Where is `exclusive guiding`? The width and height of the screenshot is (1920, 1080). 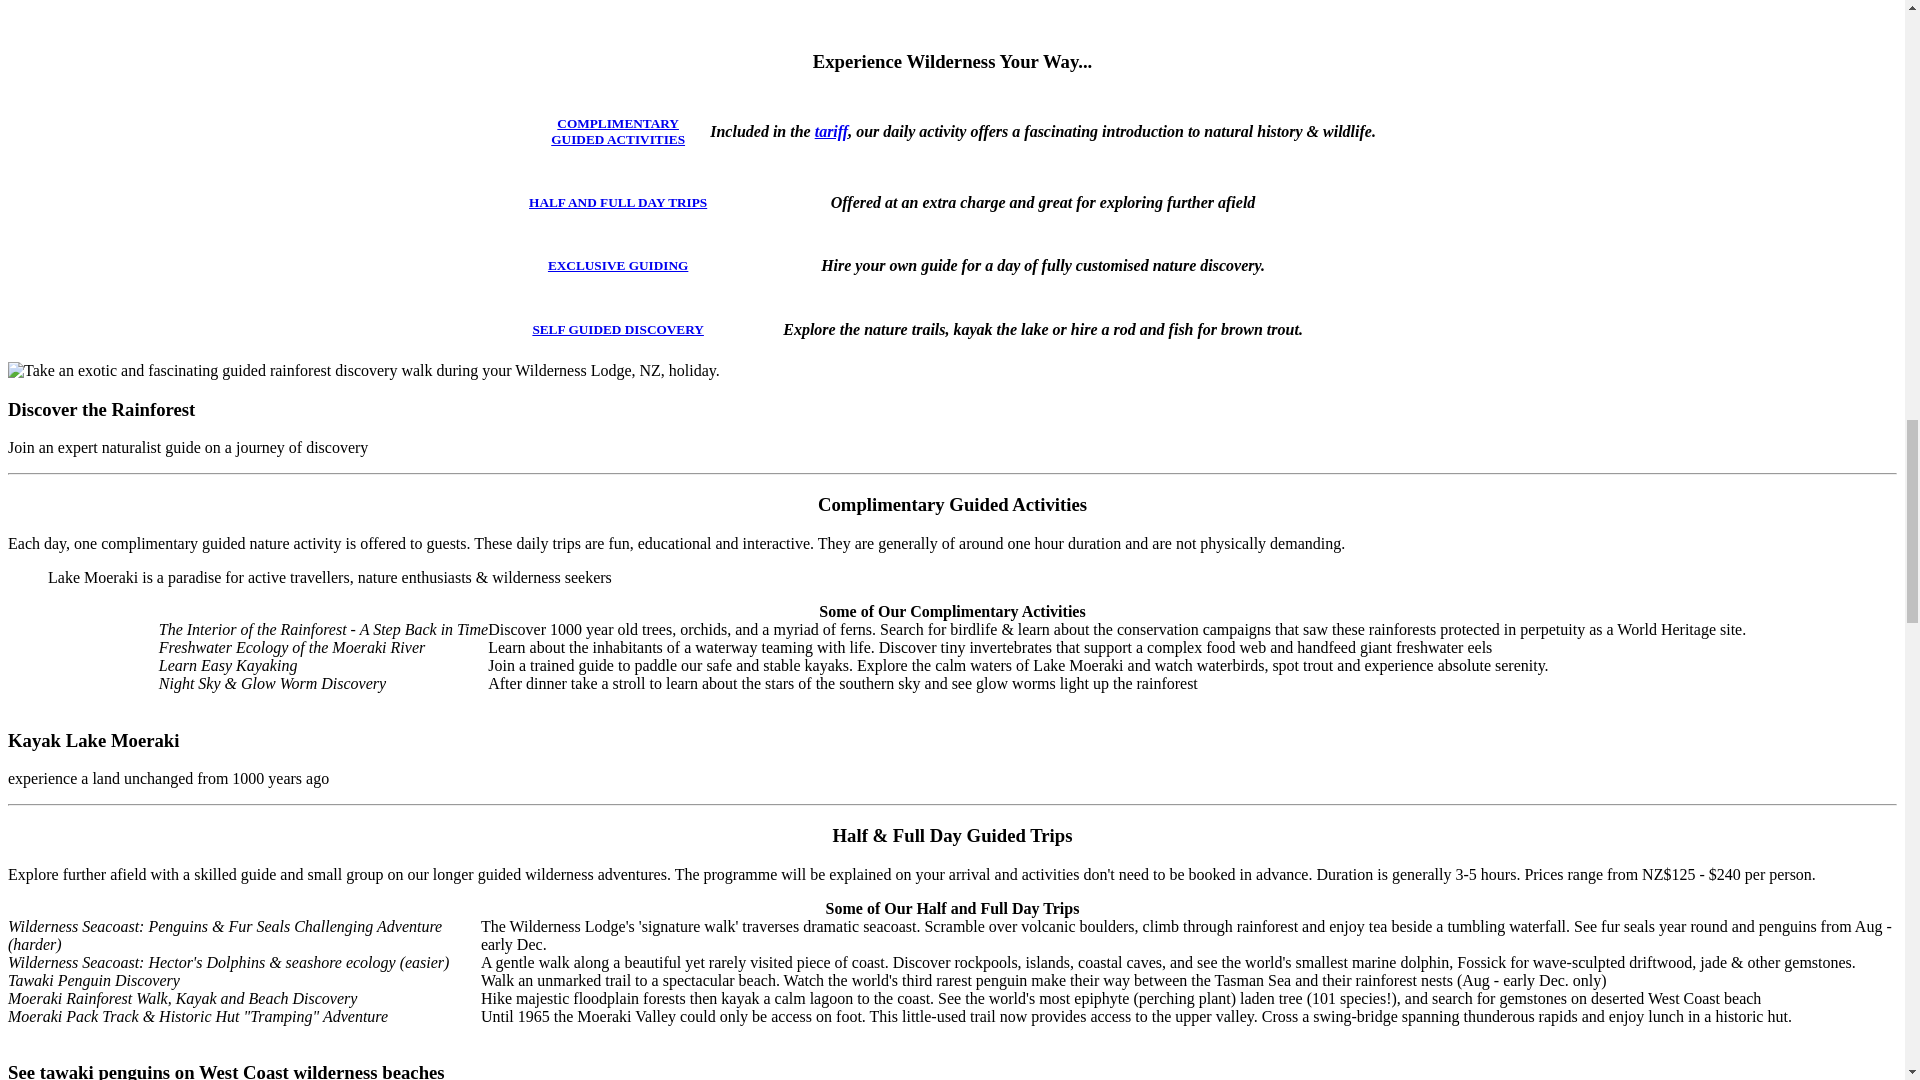
exclusive guiding is located at coordinates (617, 266).